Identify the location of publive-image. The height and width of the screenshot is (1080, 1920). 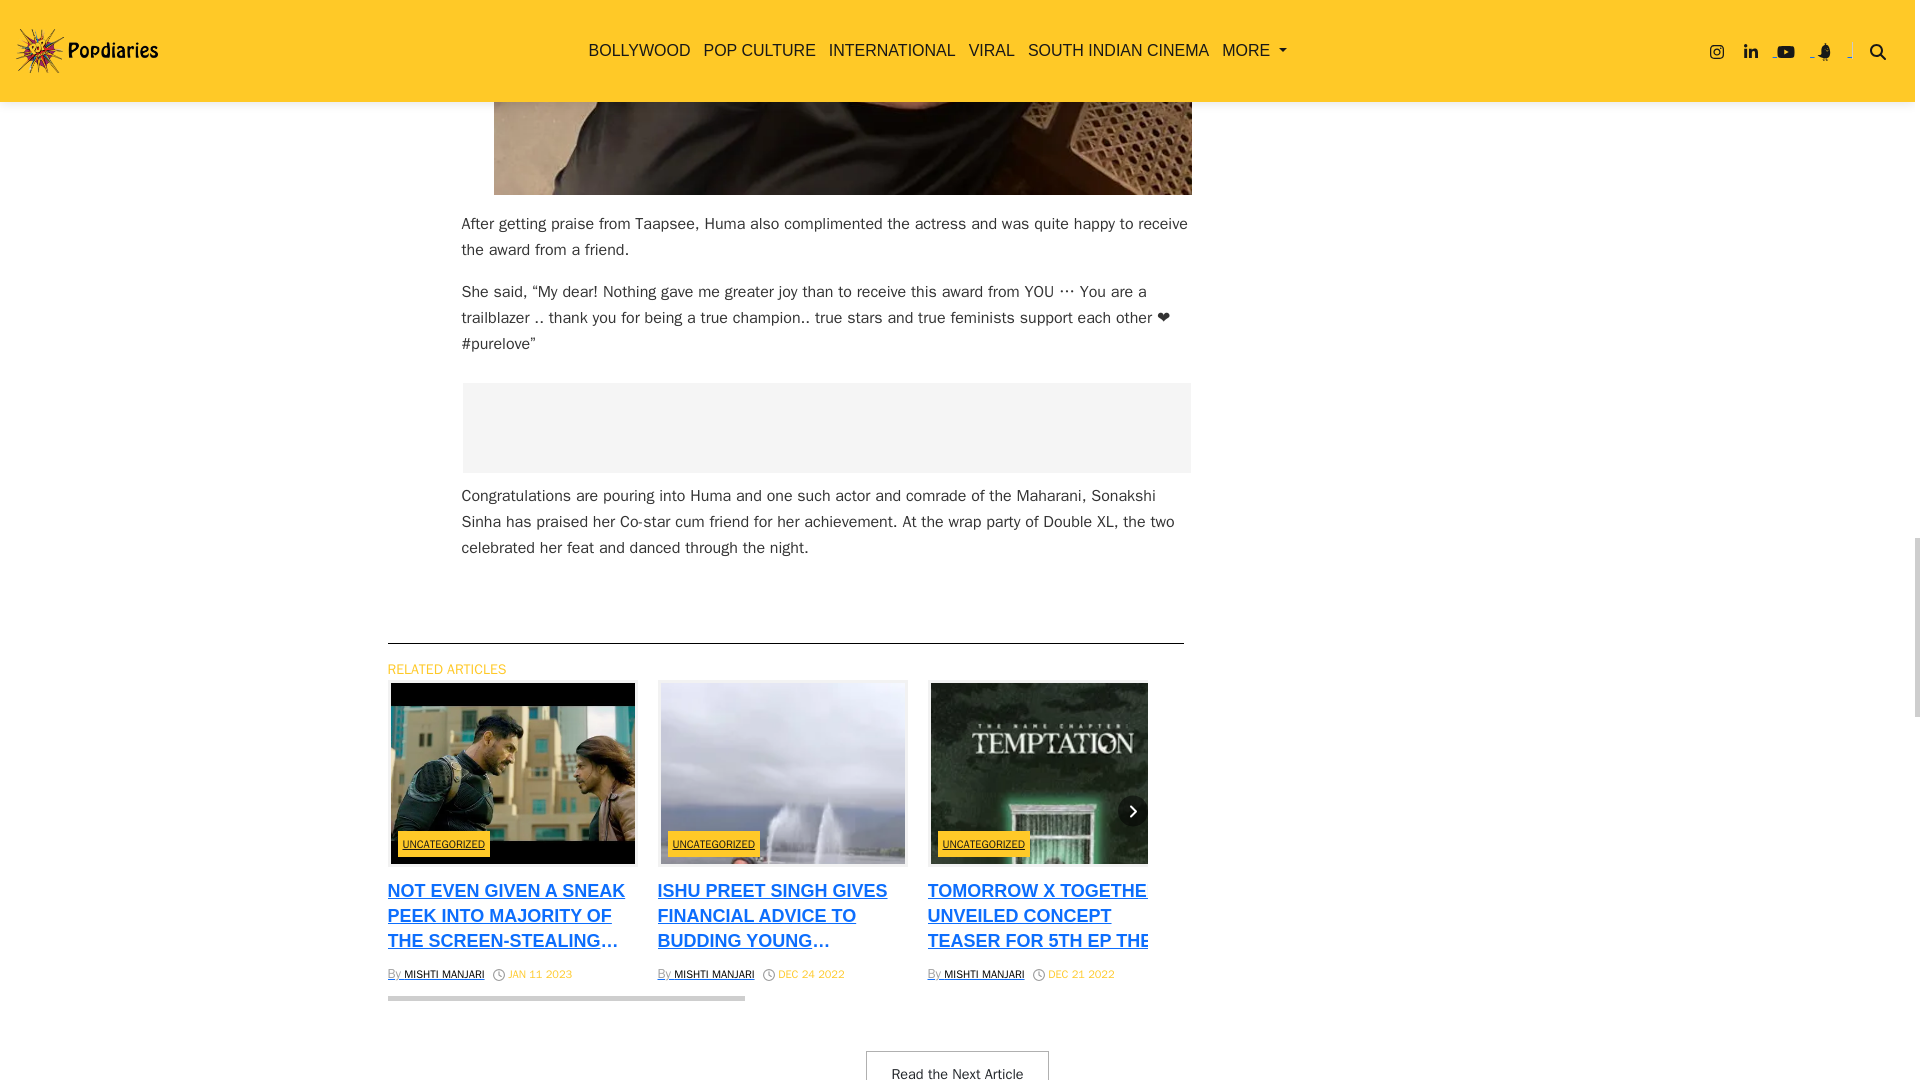
(842, 98).